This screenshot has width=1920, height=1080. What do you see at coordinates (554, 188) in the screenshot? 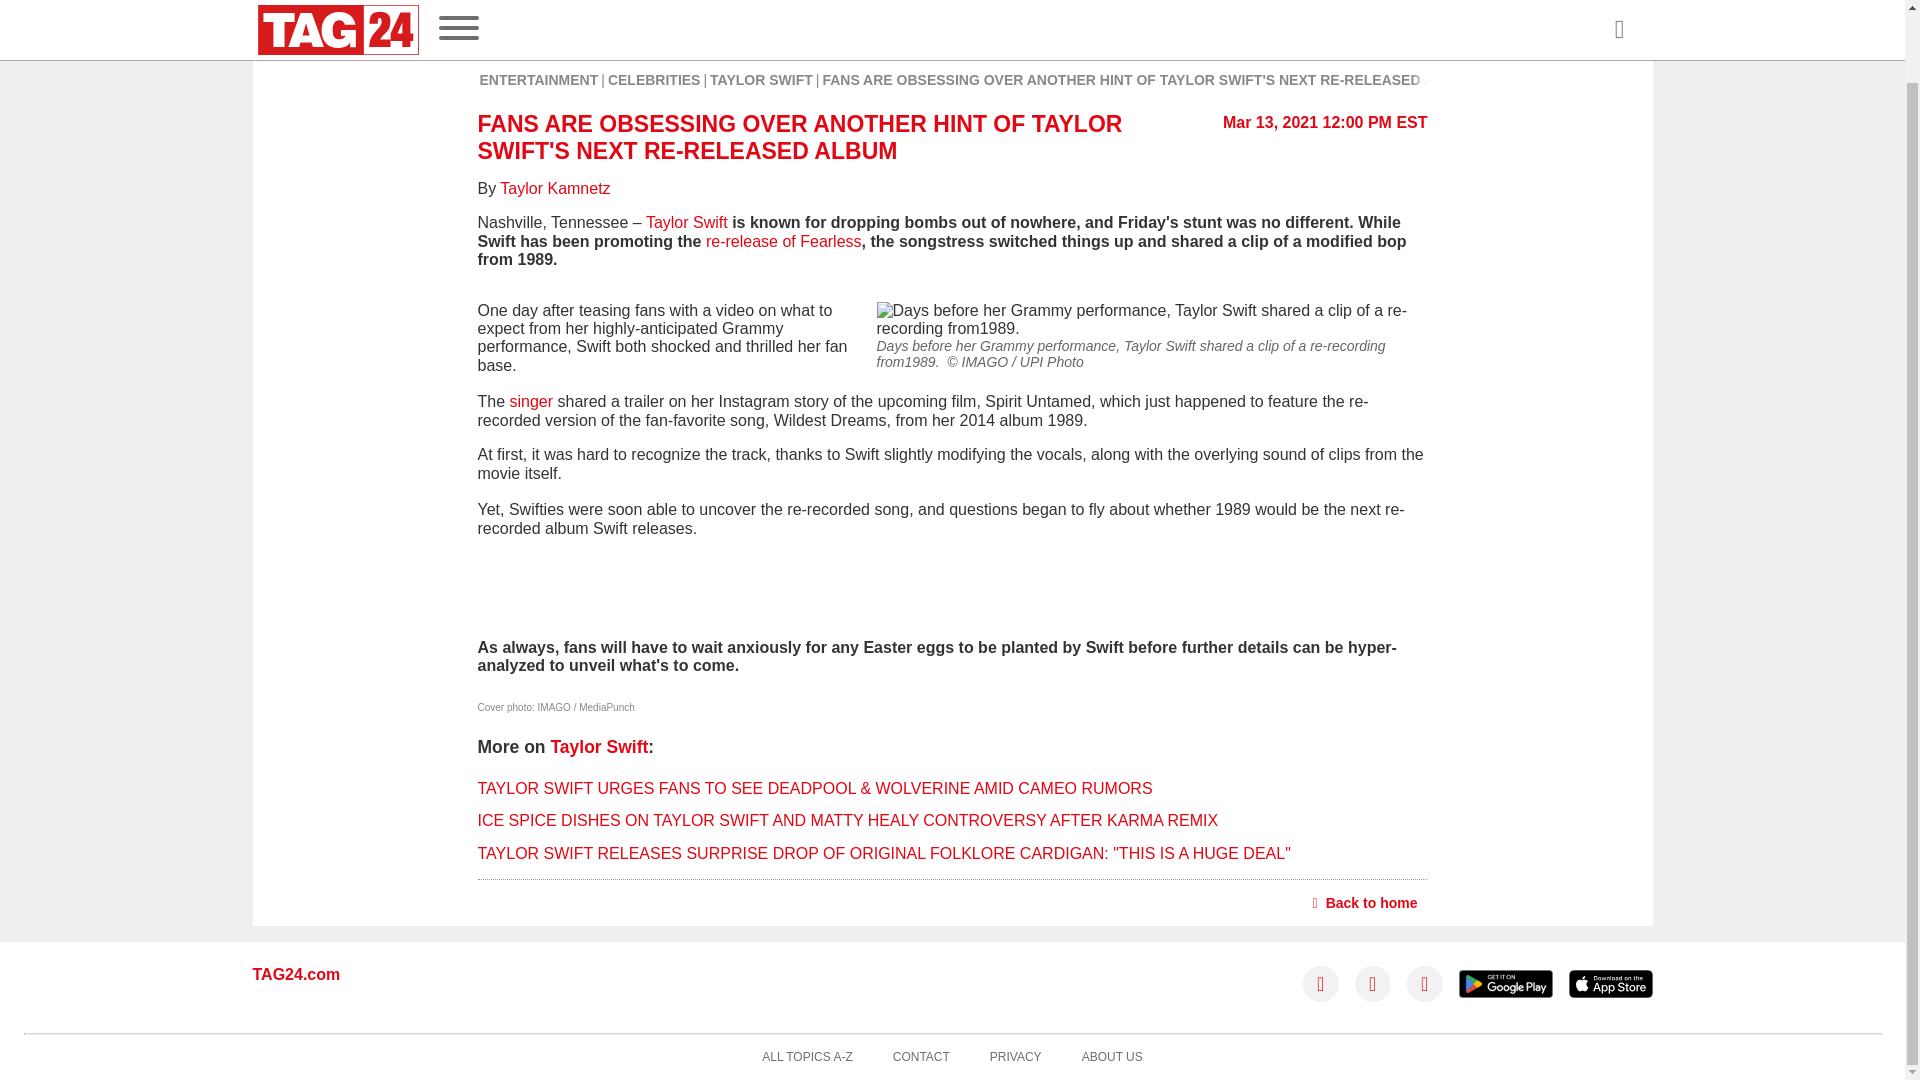
I see `Taylor Kamnetz` at bounding box center [554, 188].